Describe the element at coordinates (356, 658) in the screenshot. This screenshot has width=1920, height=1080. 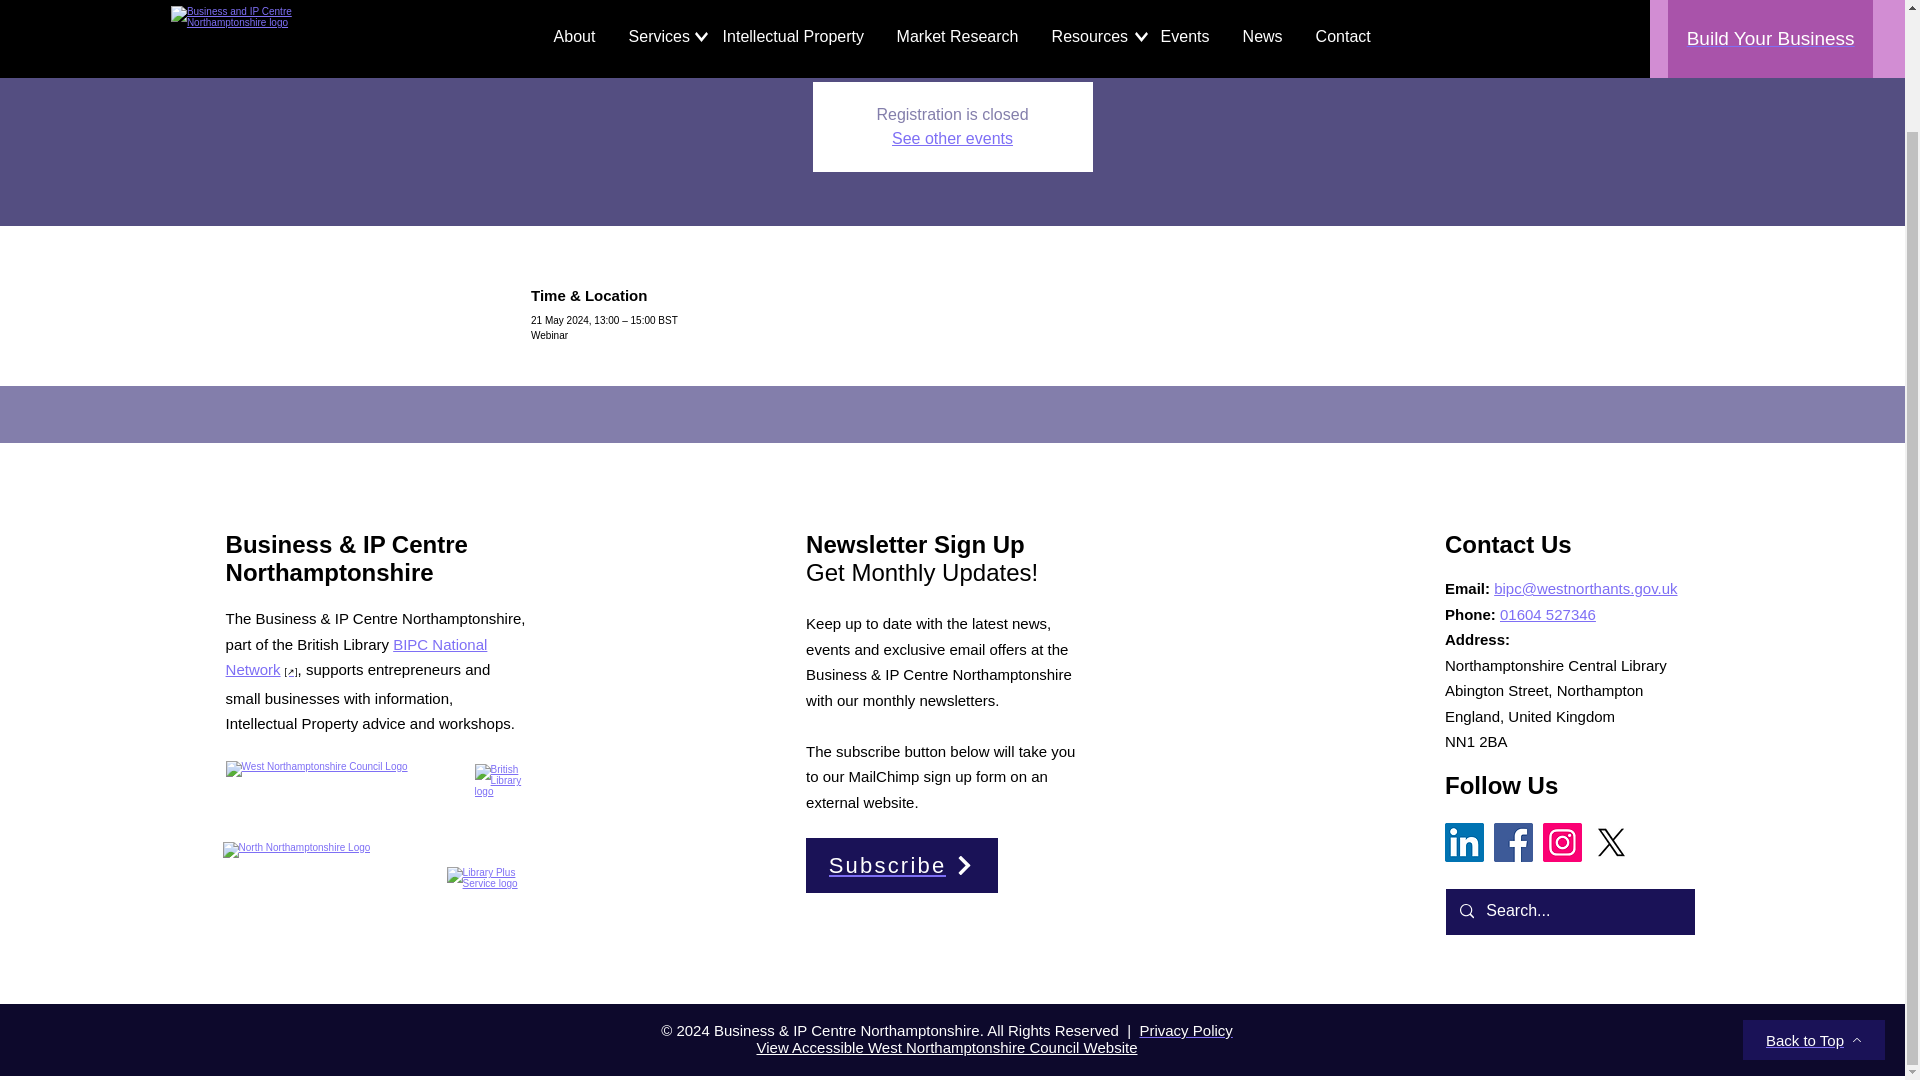
I see `BIPC National Network` at that location.